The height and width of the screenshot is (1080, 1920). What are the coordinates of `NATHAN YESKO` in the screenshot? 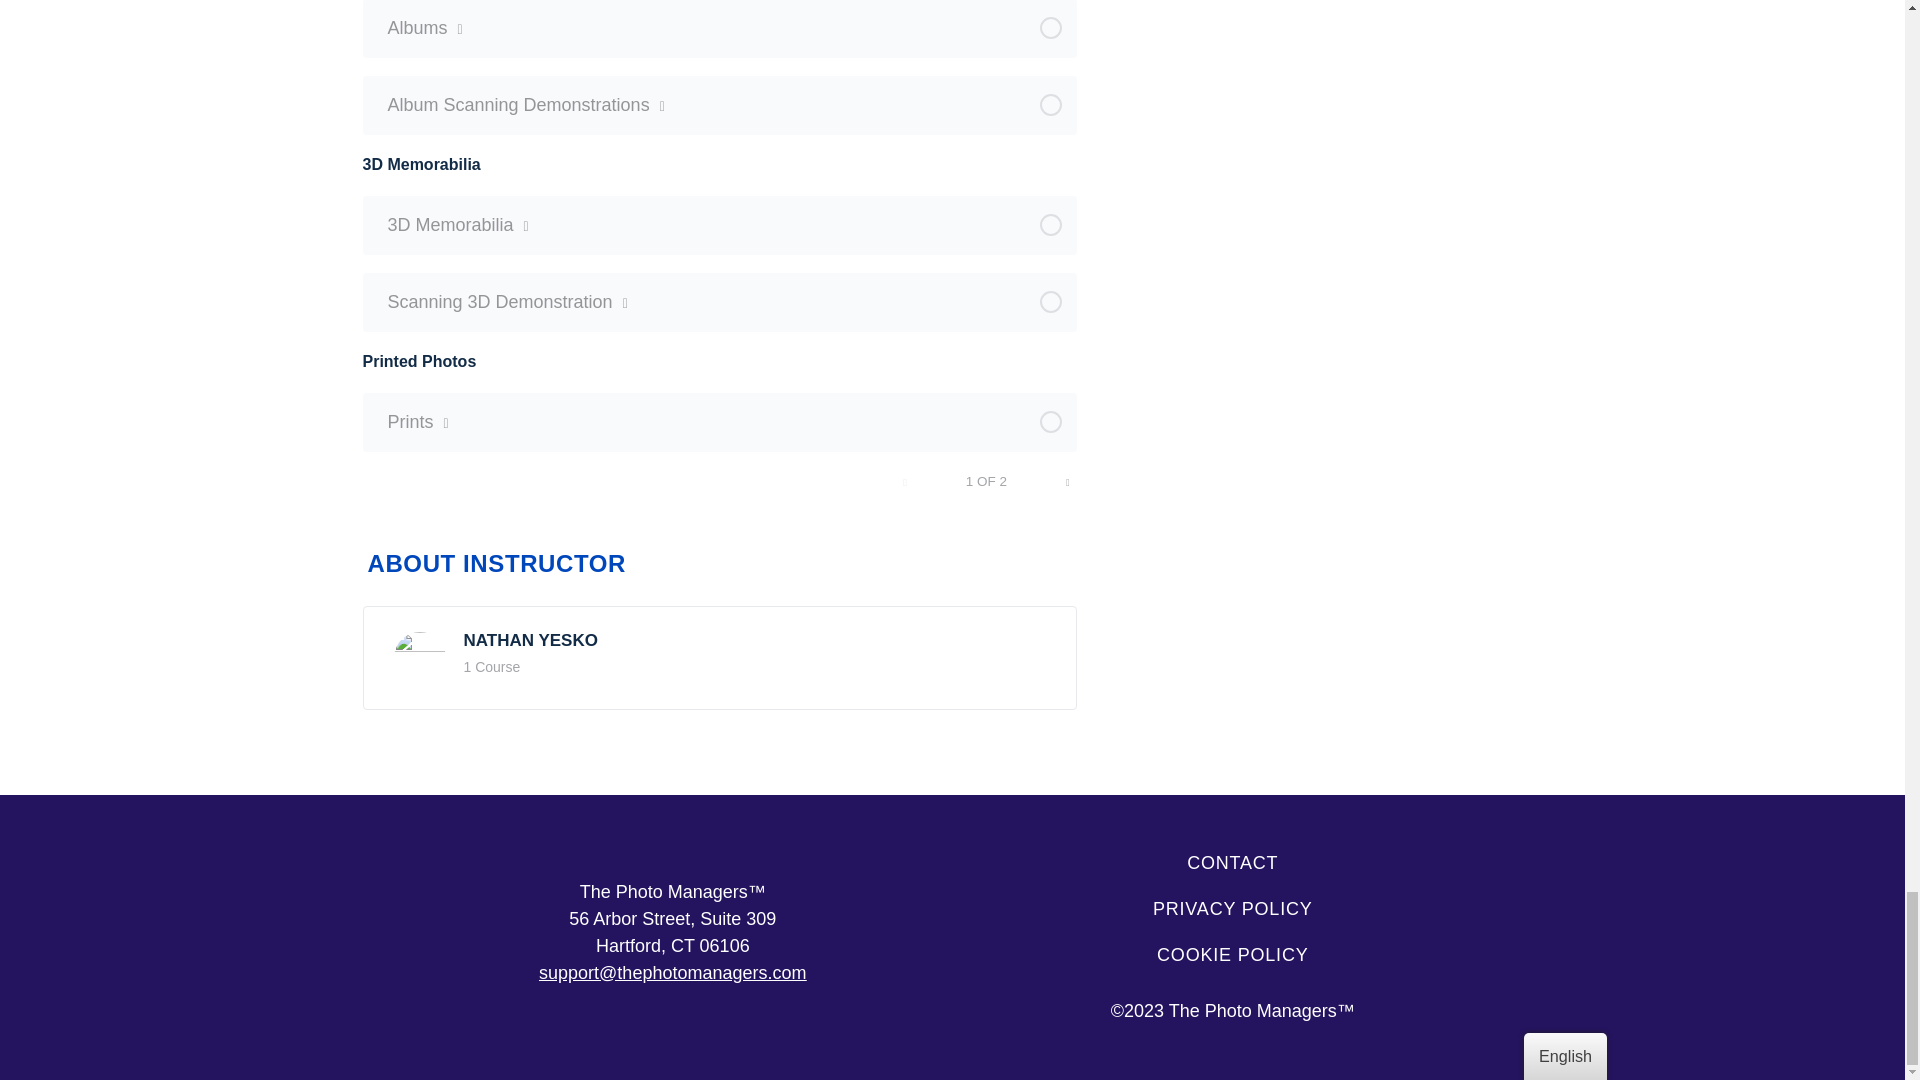 It's located at (530, 640).